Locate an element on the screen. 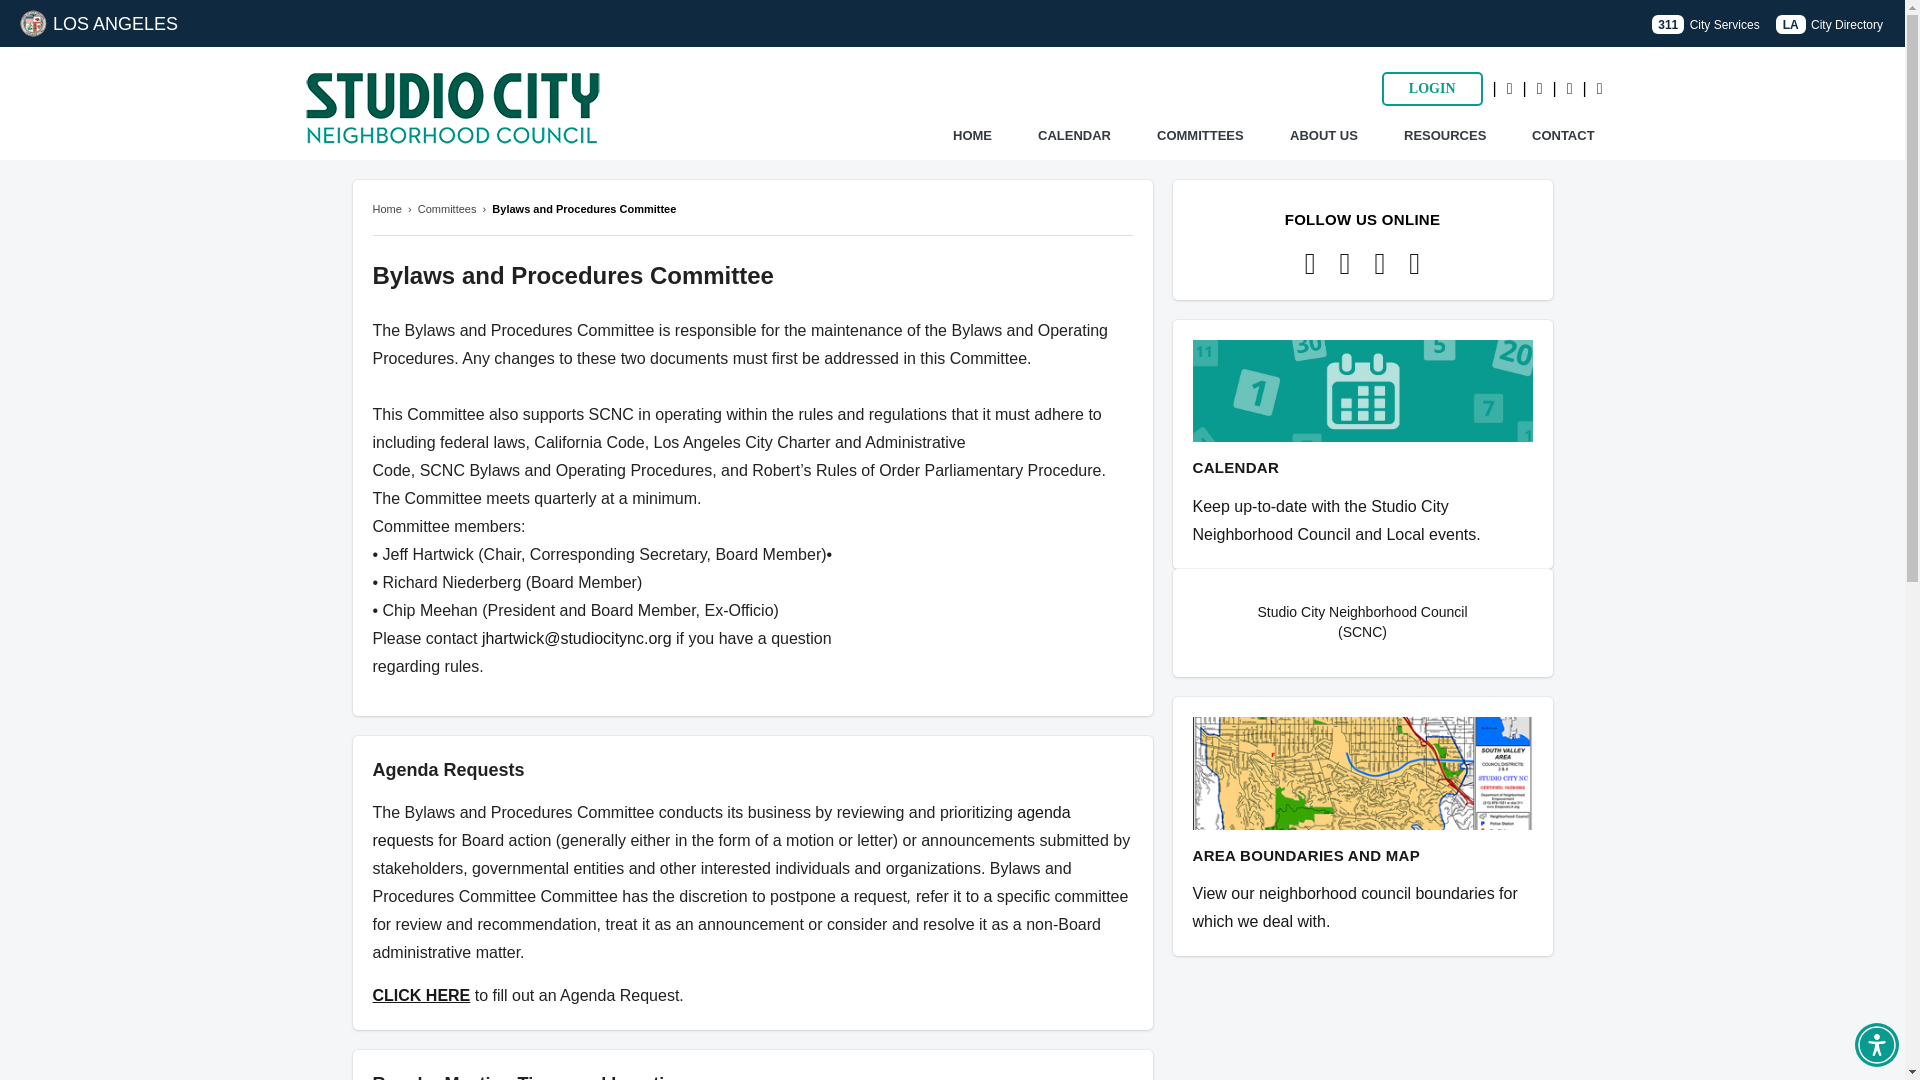 The width and height of the screenshot is (1920, 1080). Committees is located at coordinates (447, 208).